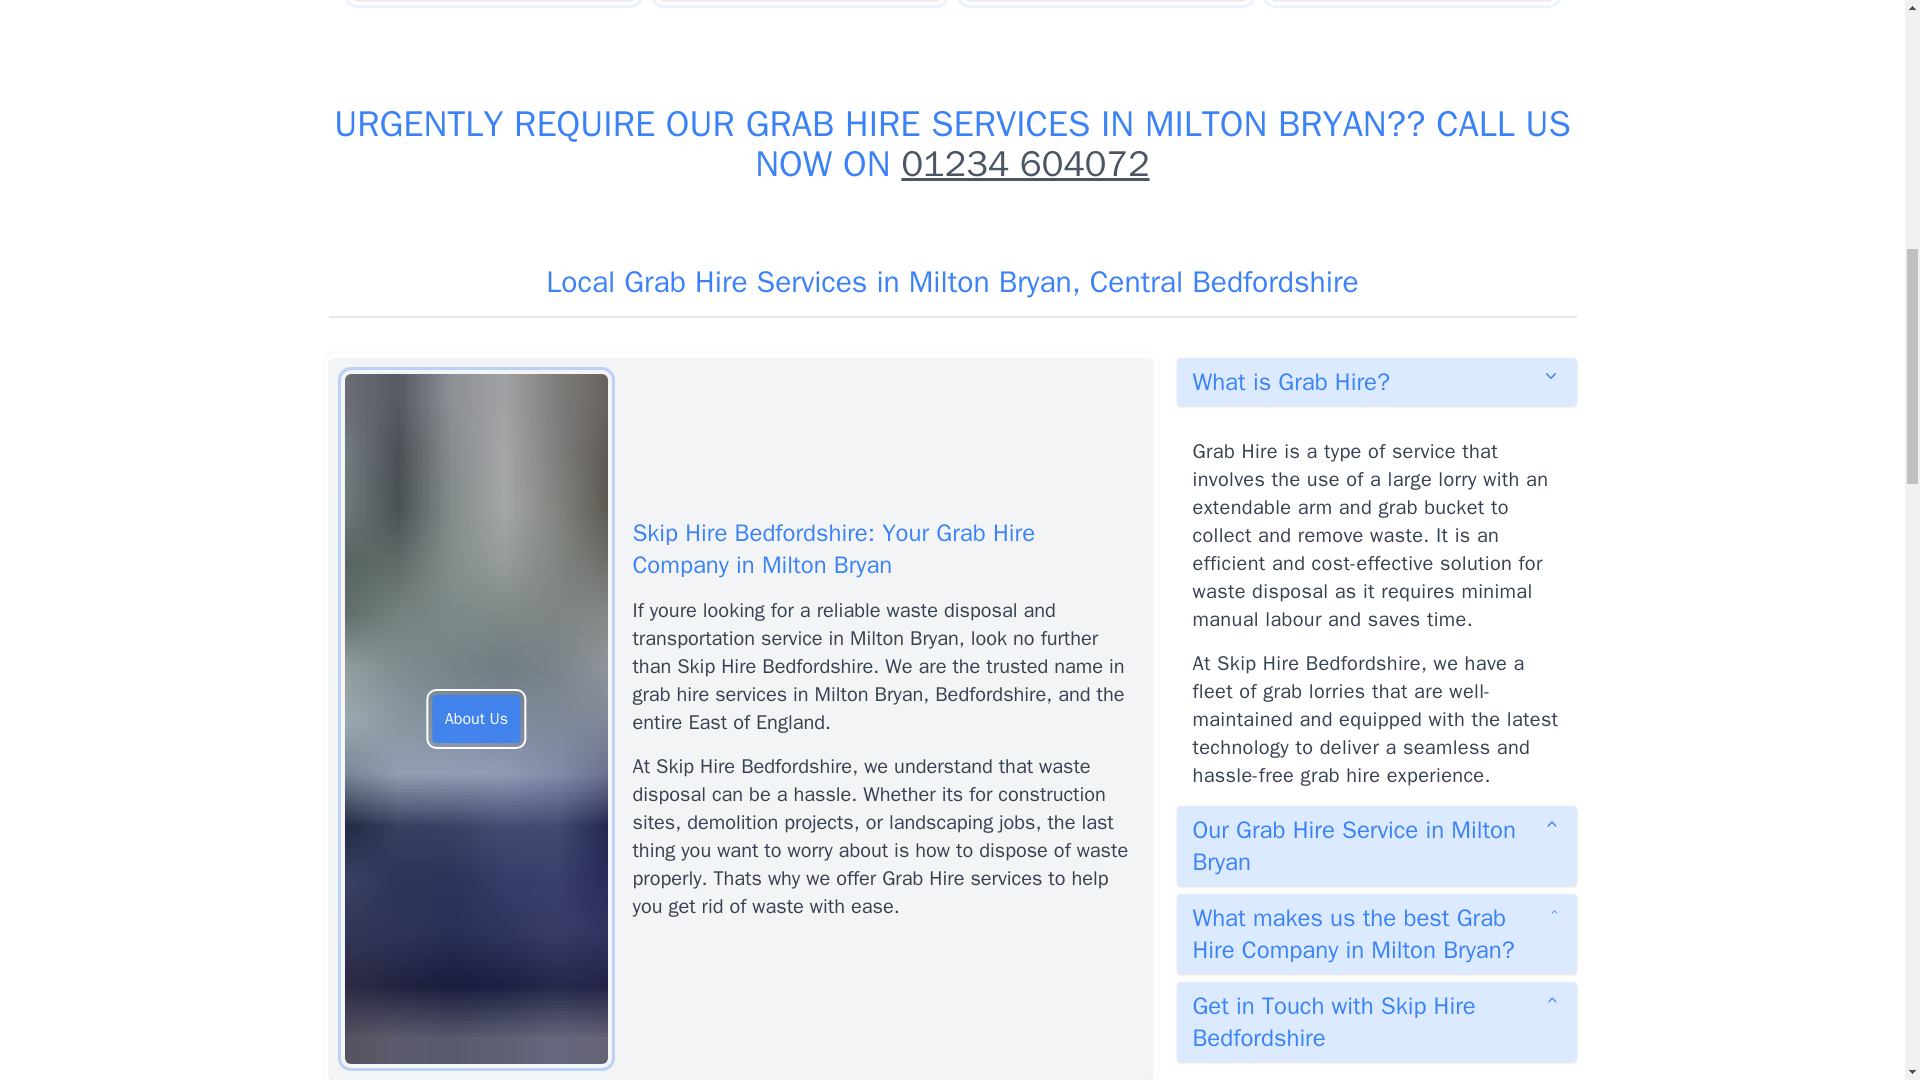  I want to click on What is Grab Hire?, so click(1376, 382).